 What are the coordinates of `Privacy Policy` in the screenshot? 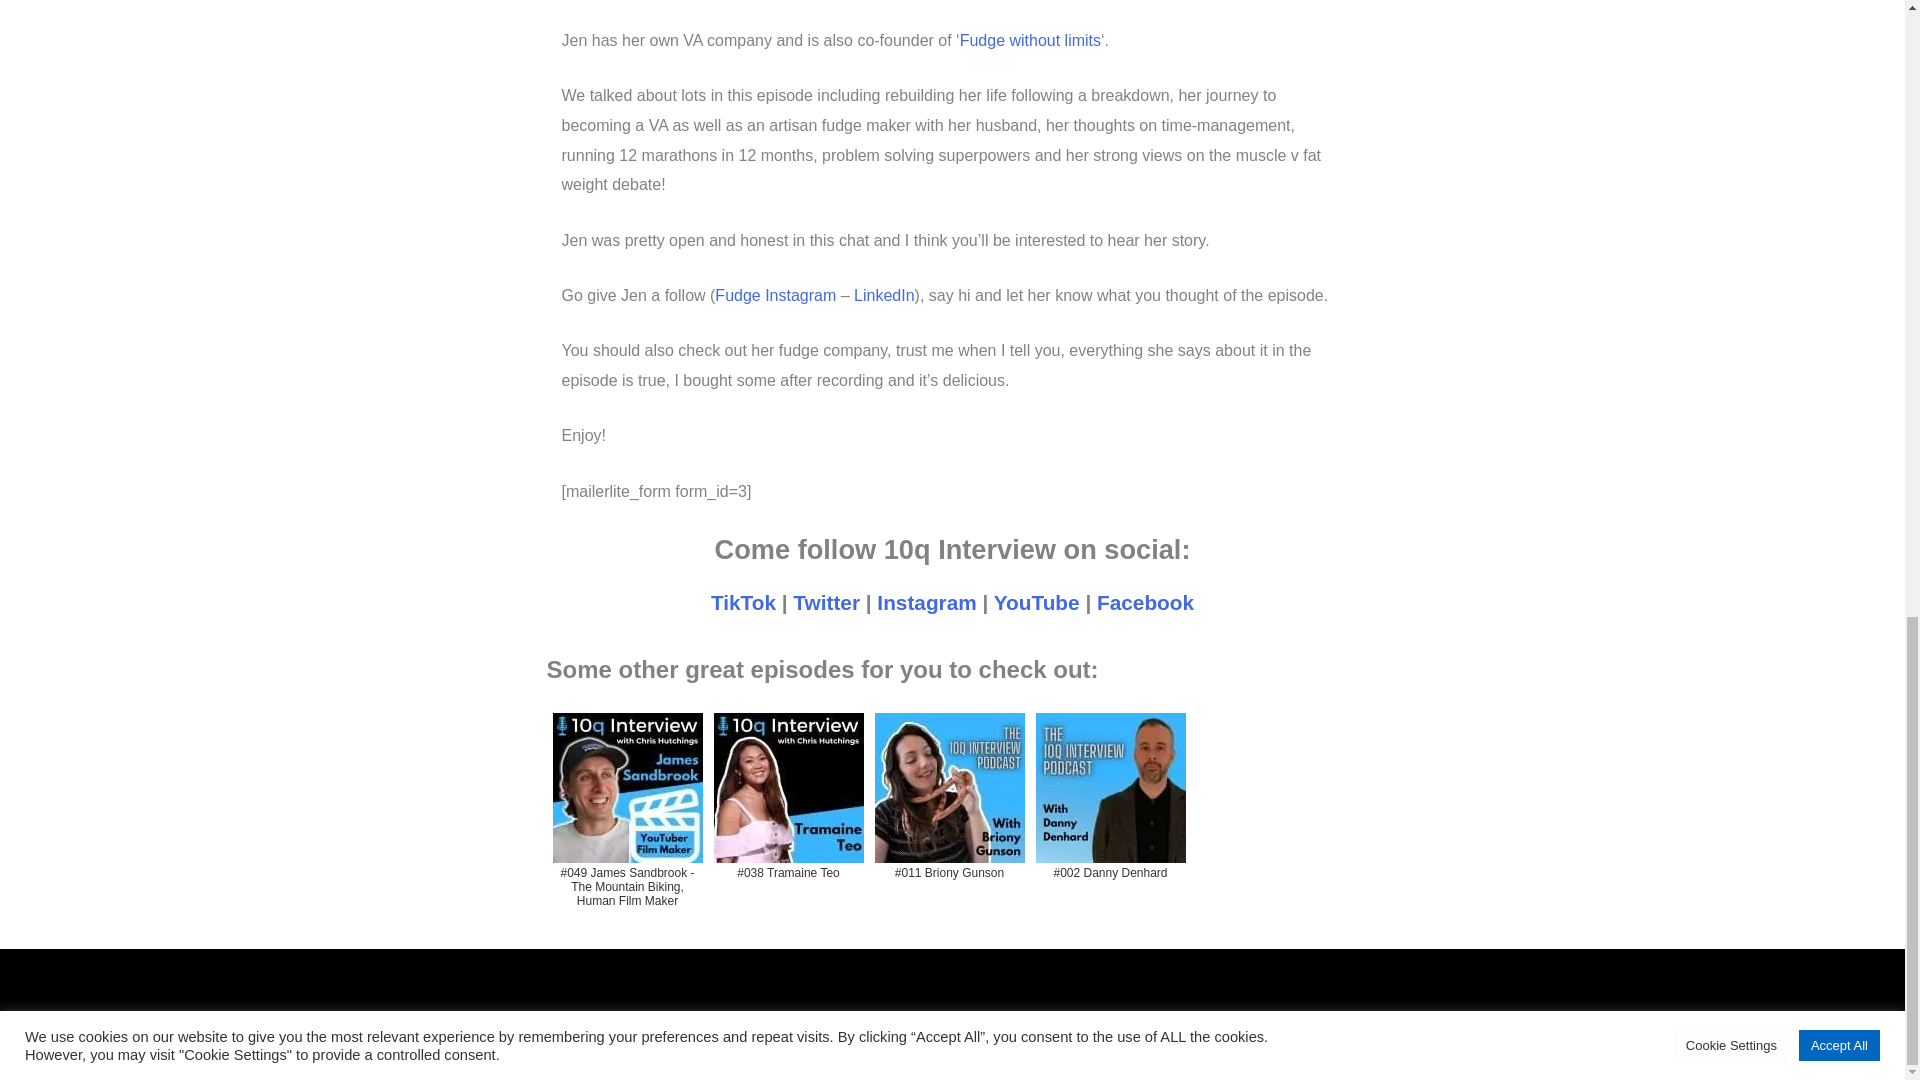 It's located at (1146, 1022).